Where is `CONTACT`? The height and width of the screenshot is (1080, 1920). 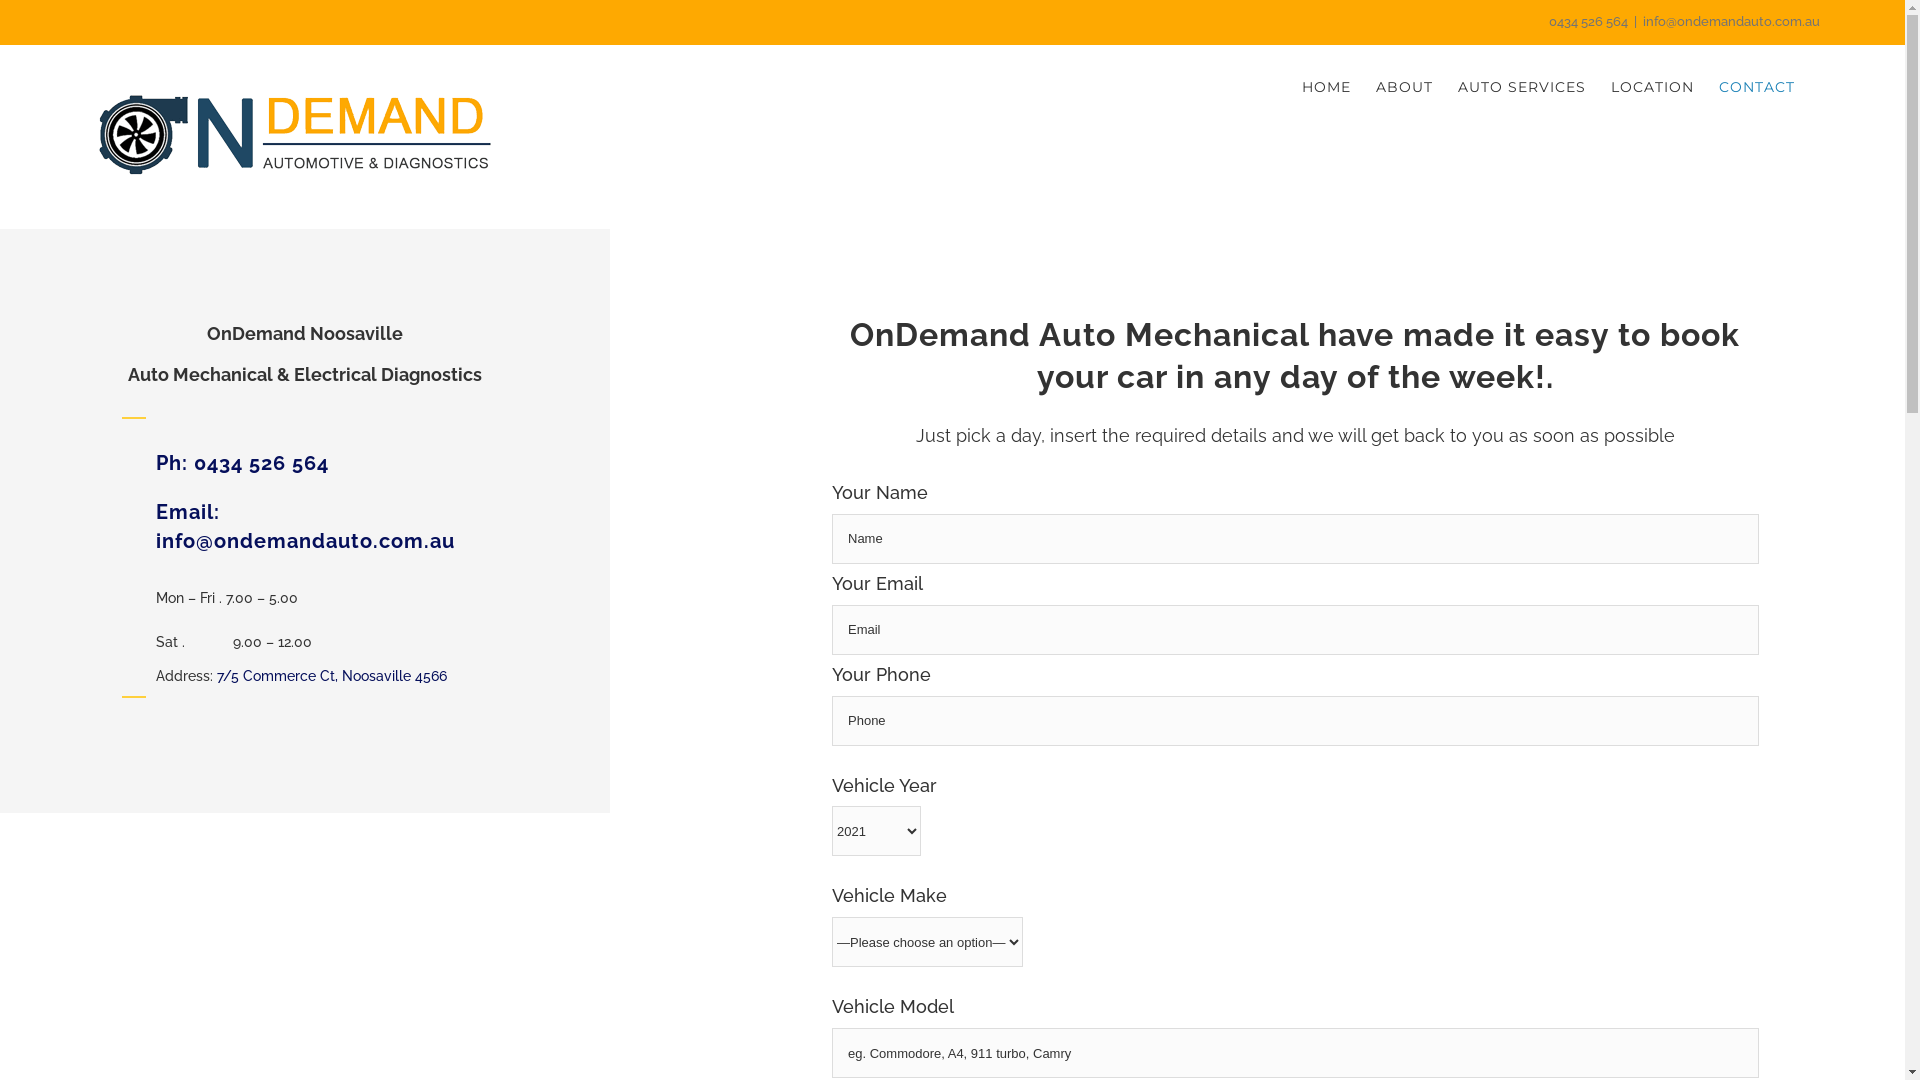
CONTACT is located at coordinates (1757, 87).